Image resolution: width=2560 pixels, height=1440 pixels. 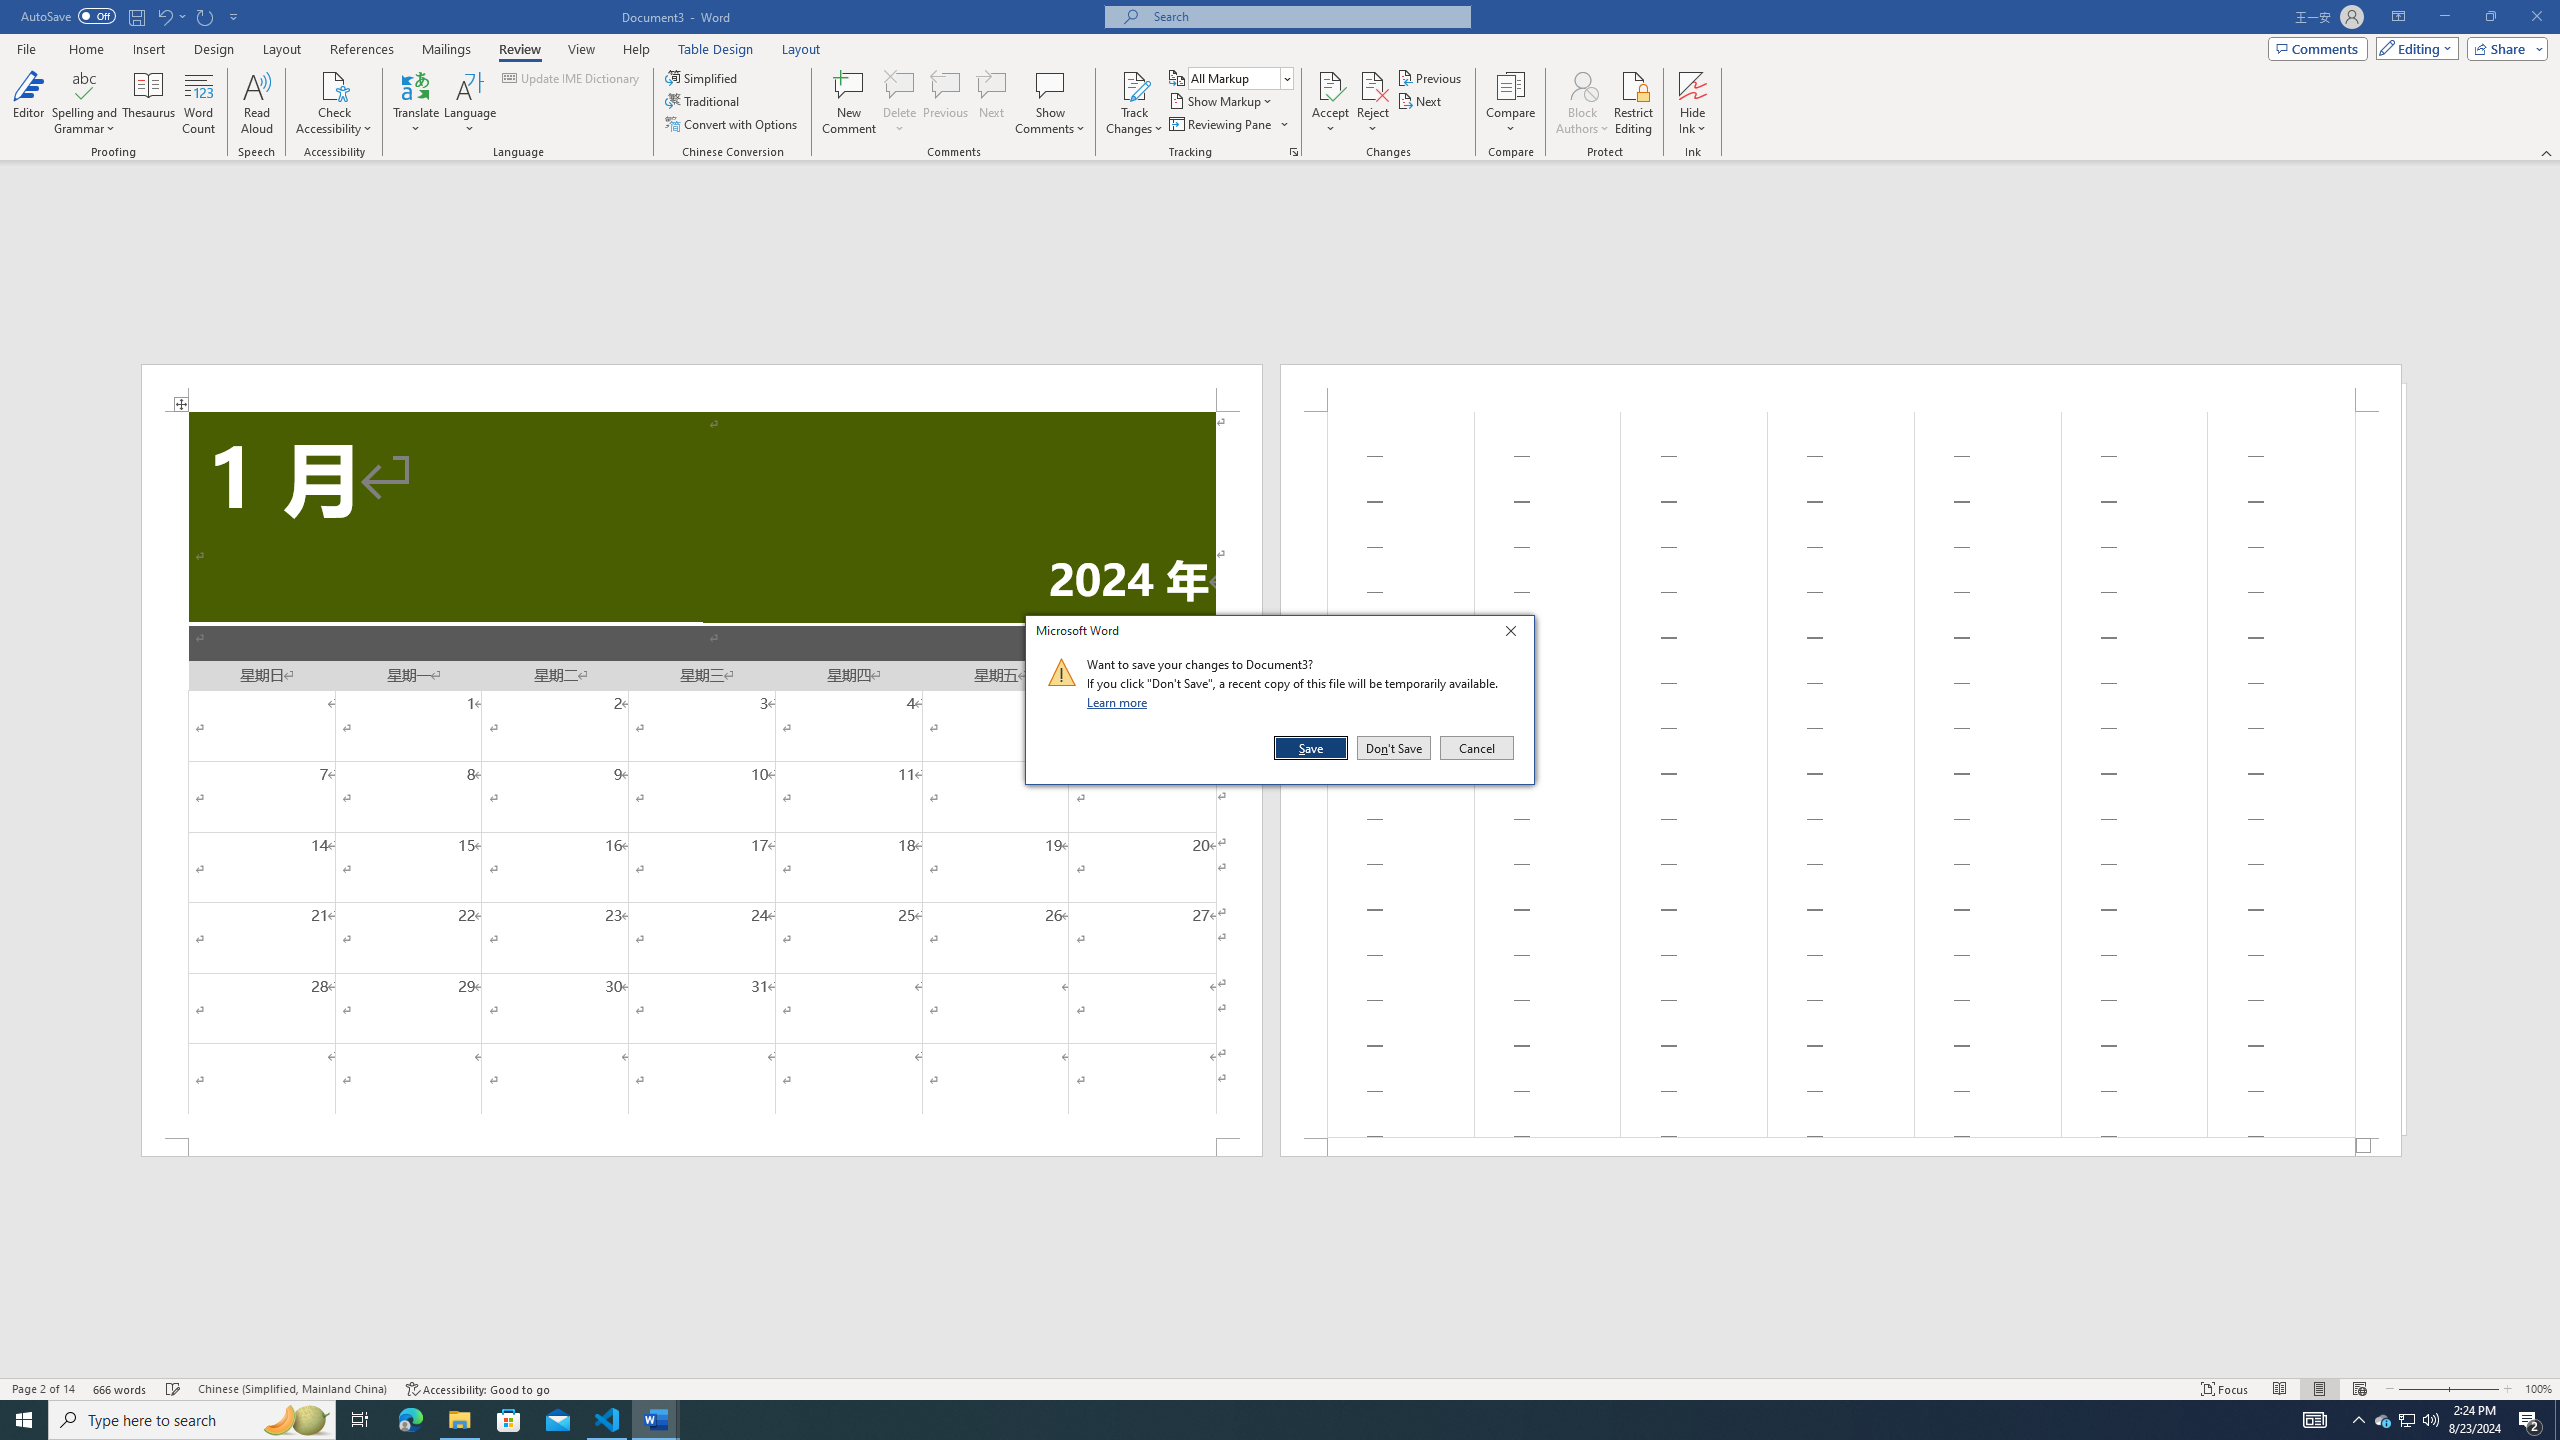 I want to click on Track Changes, so click(x=1134, y=103).